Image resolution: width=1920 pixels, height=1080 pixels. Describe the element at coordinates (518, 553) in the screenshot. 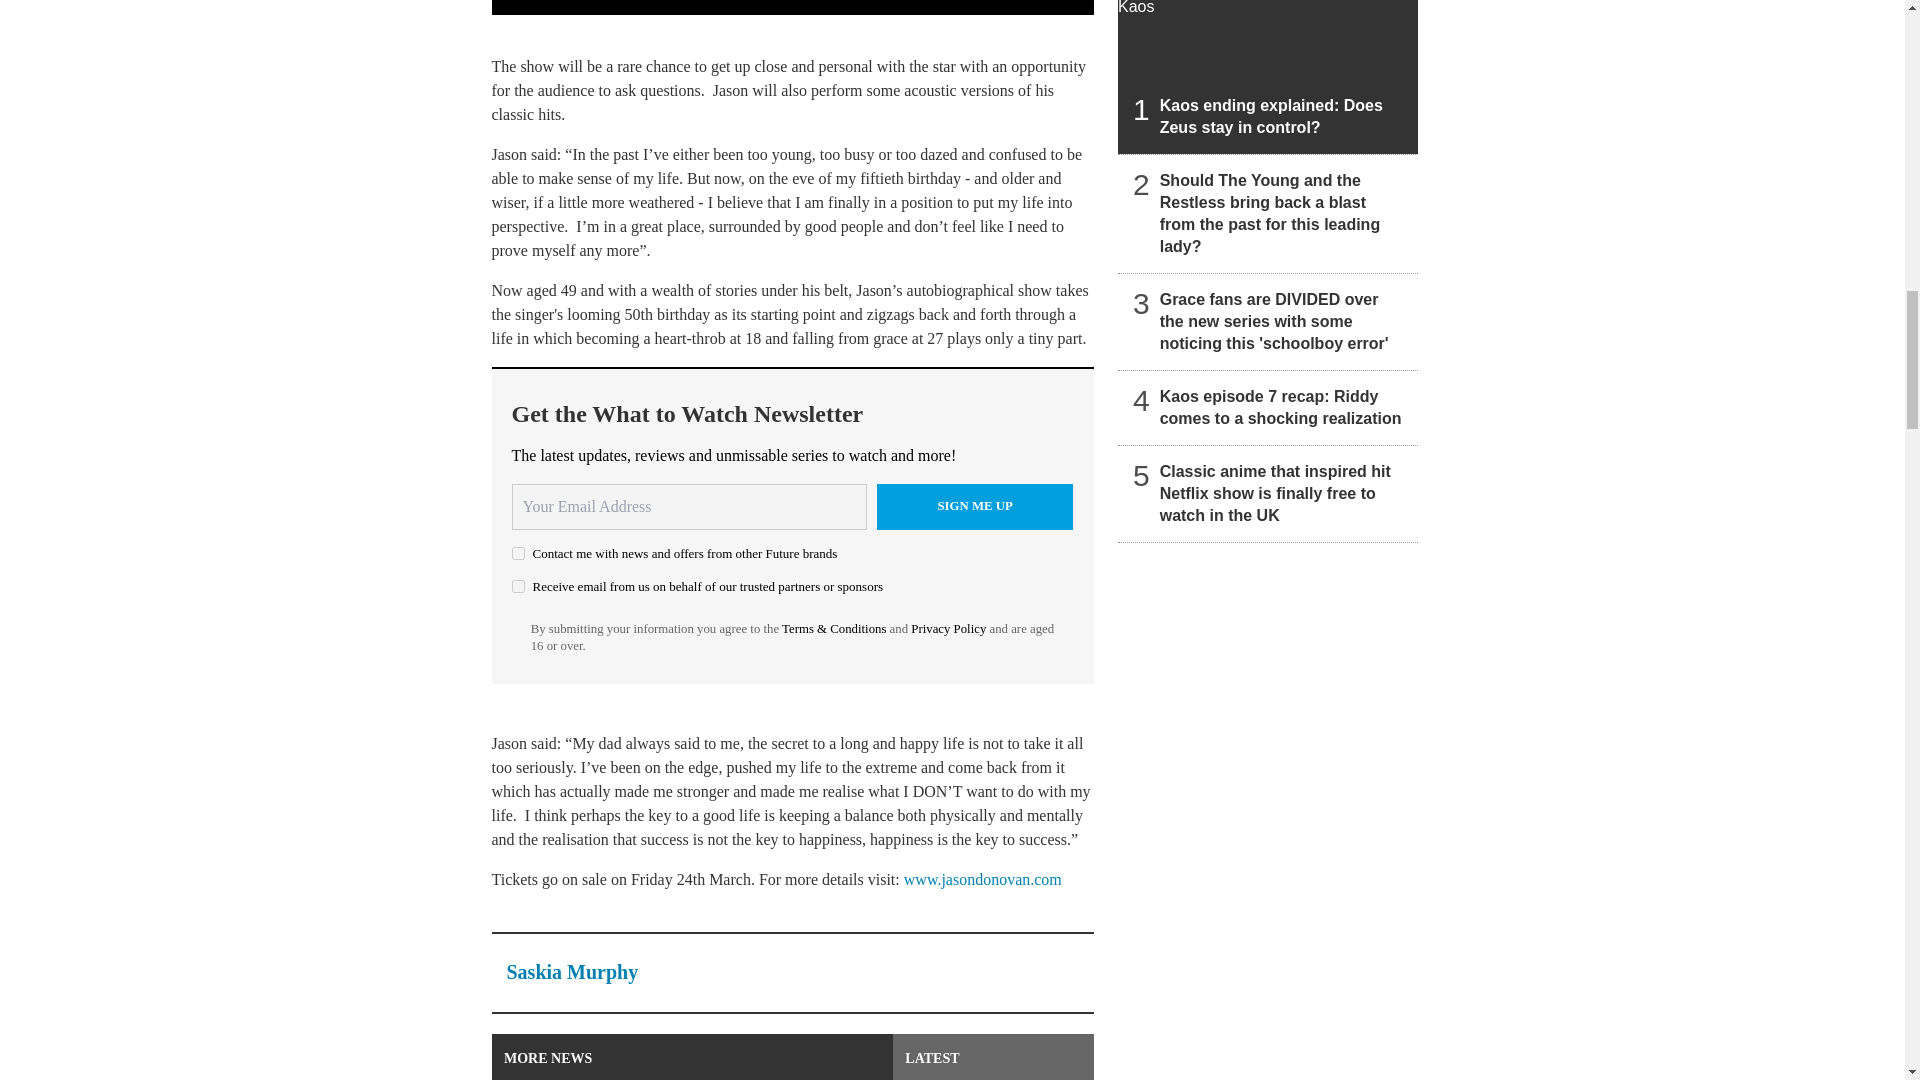

I see `on` at that location.